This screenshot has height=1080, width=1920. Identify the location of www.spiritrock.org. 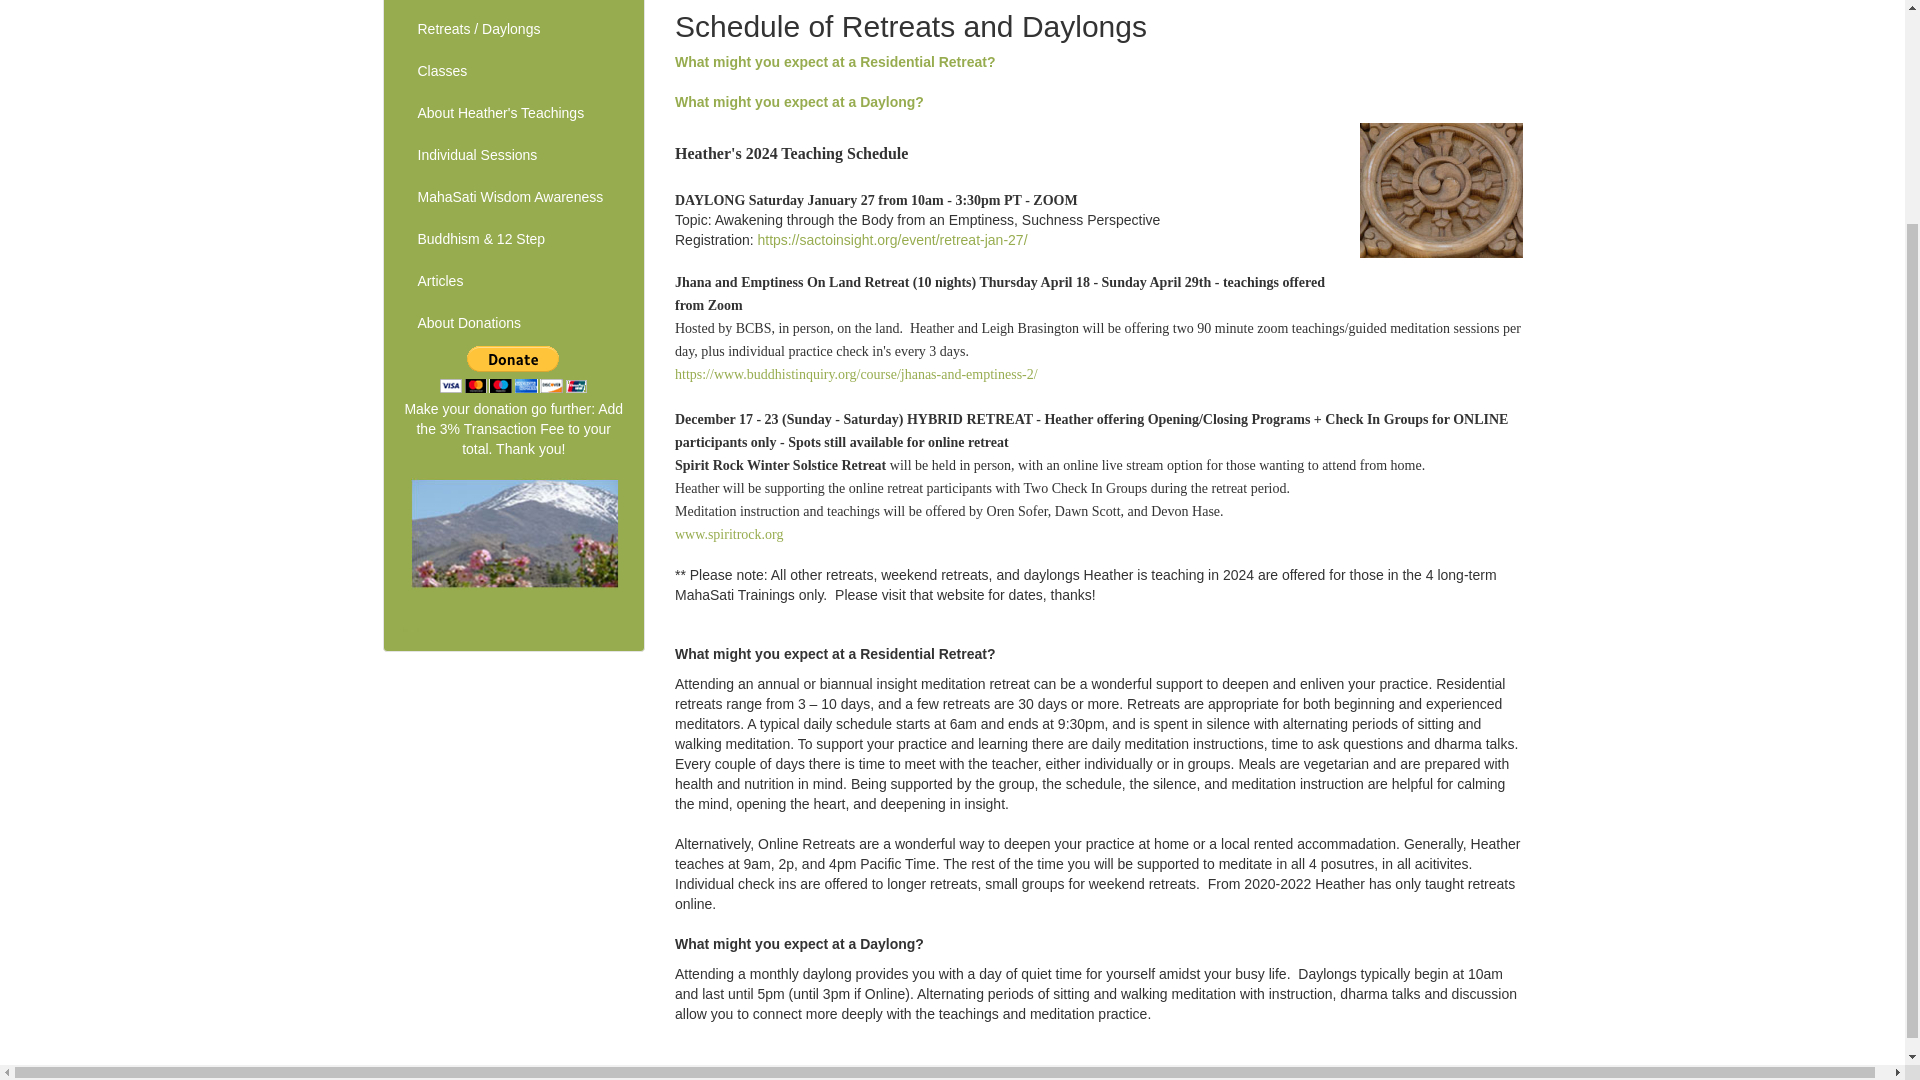
(729, 534).